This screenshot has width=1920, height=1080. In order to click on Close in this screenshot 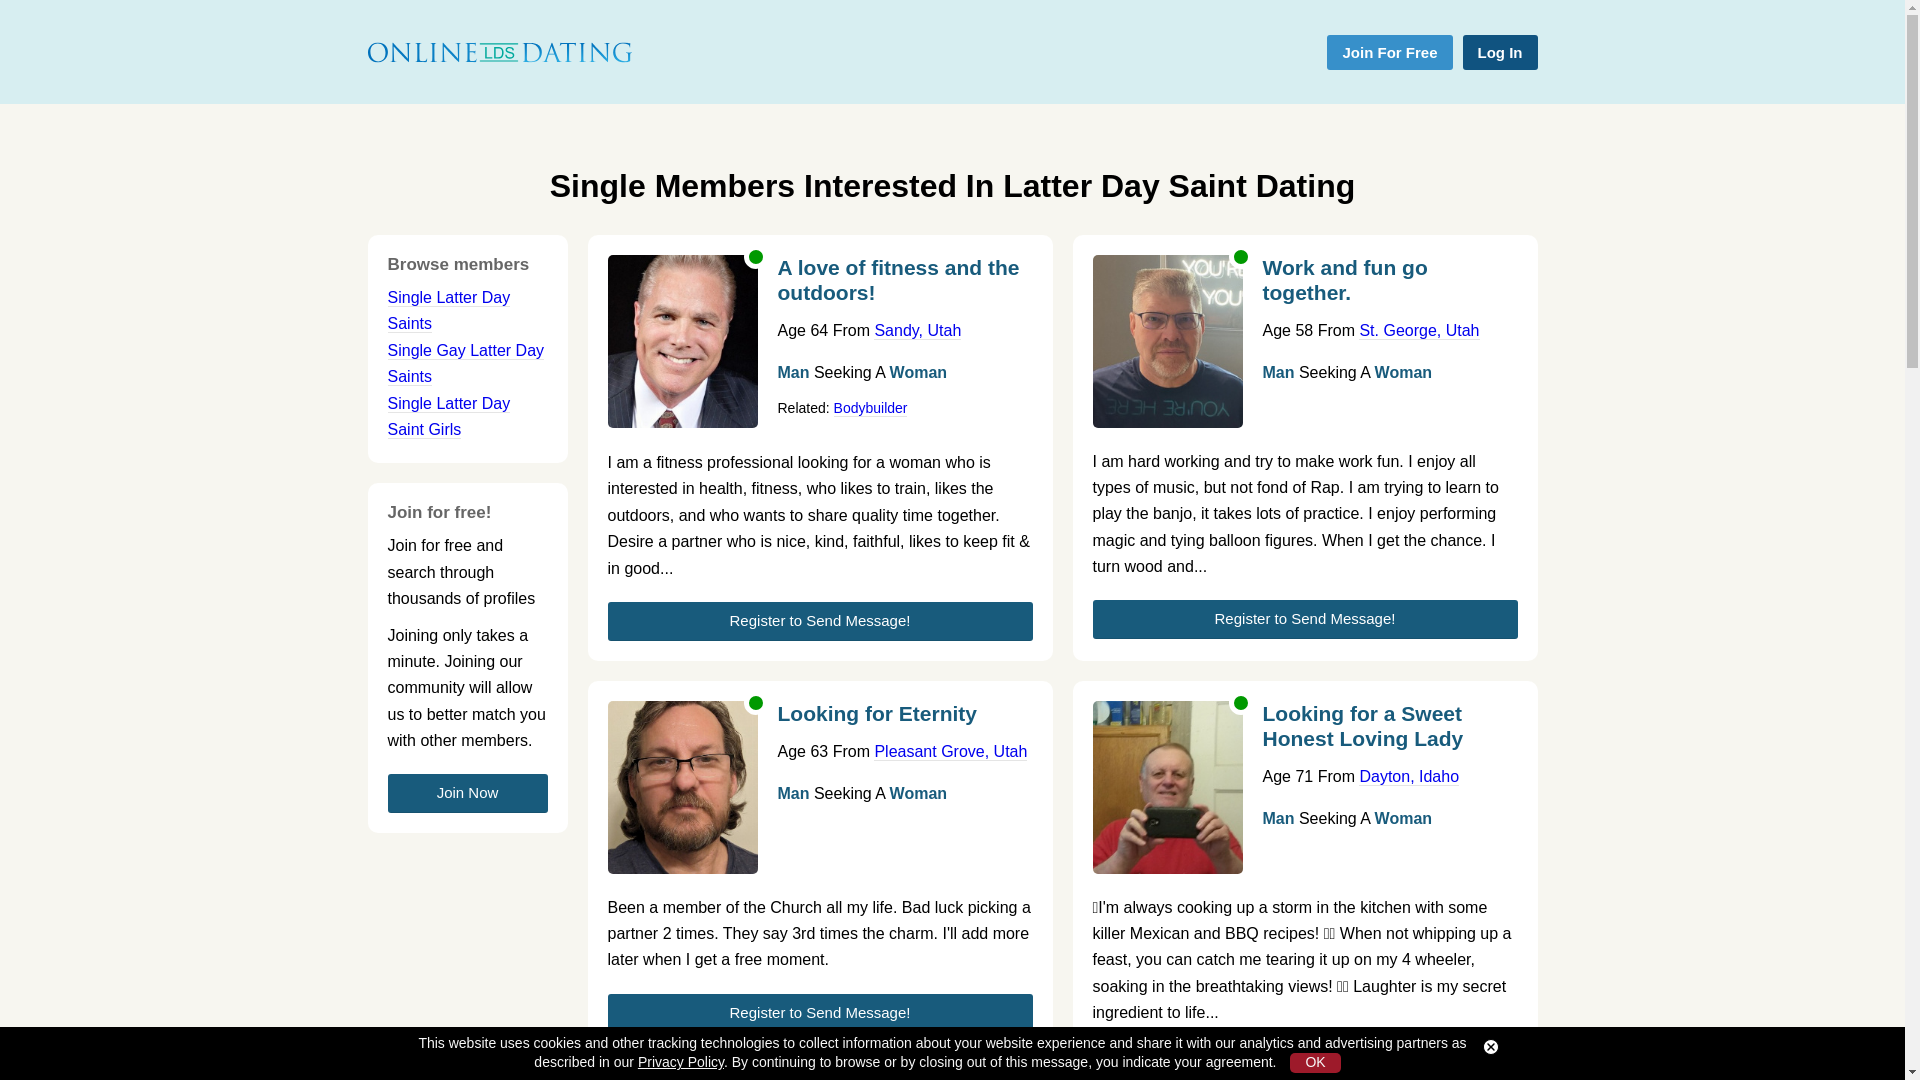, I will do `click(1490, 1047)`.